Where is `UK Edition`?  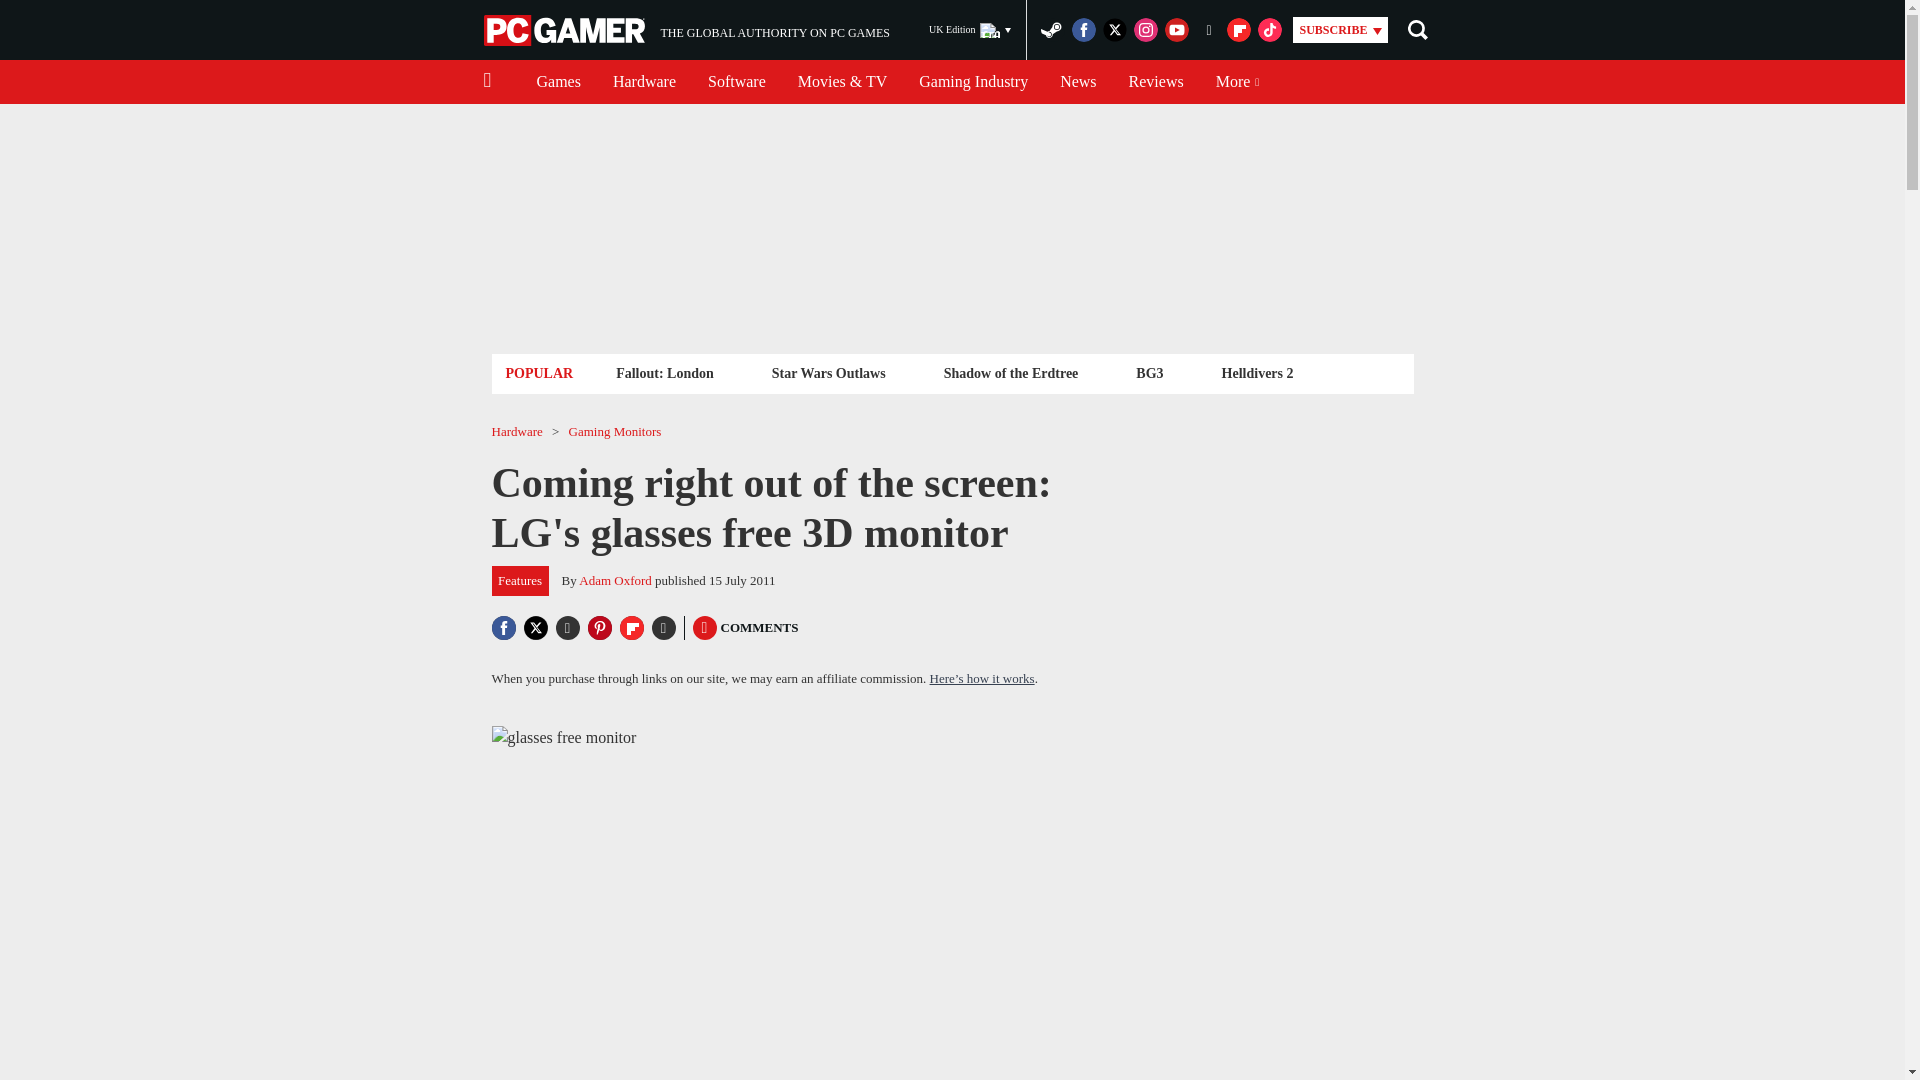 UK Edition is located at coordinates (970, 30).